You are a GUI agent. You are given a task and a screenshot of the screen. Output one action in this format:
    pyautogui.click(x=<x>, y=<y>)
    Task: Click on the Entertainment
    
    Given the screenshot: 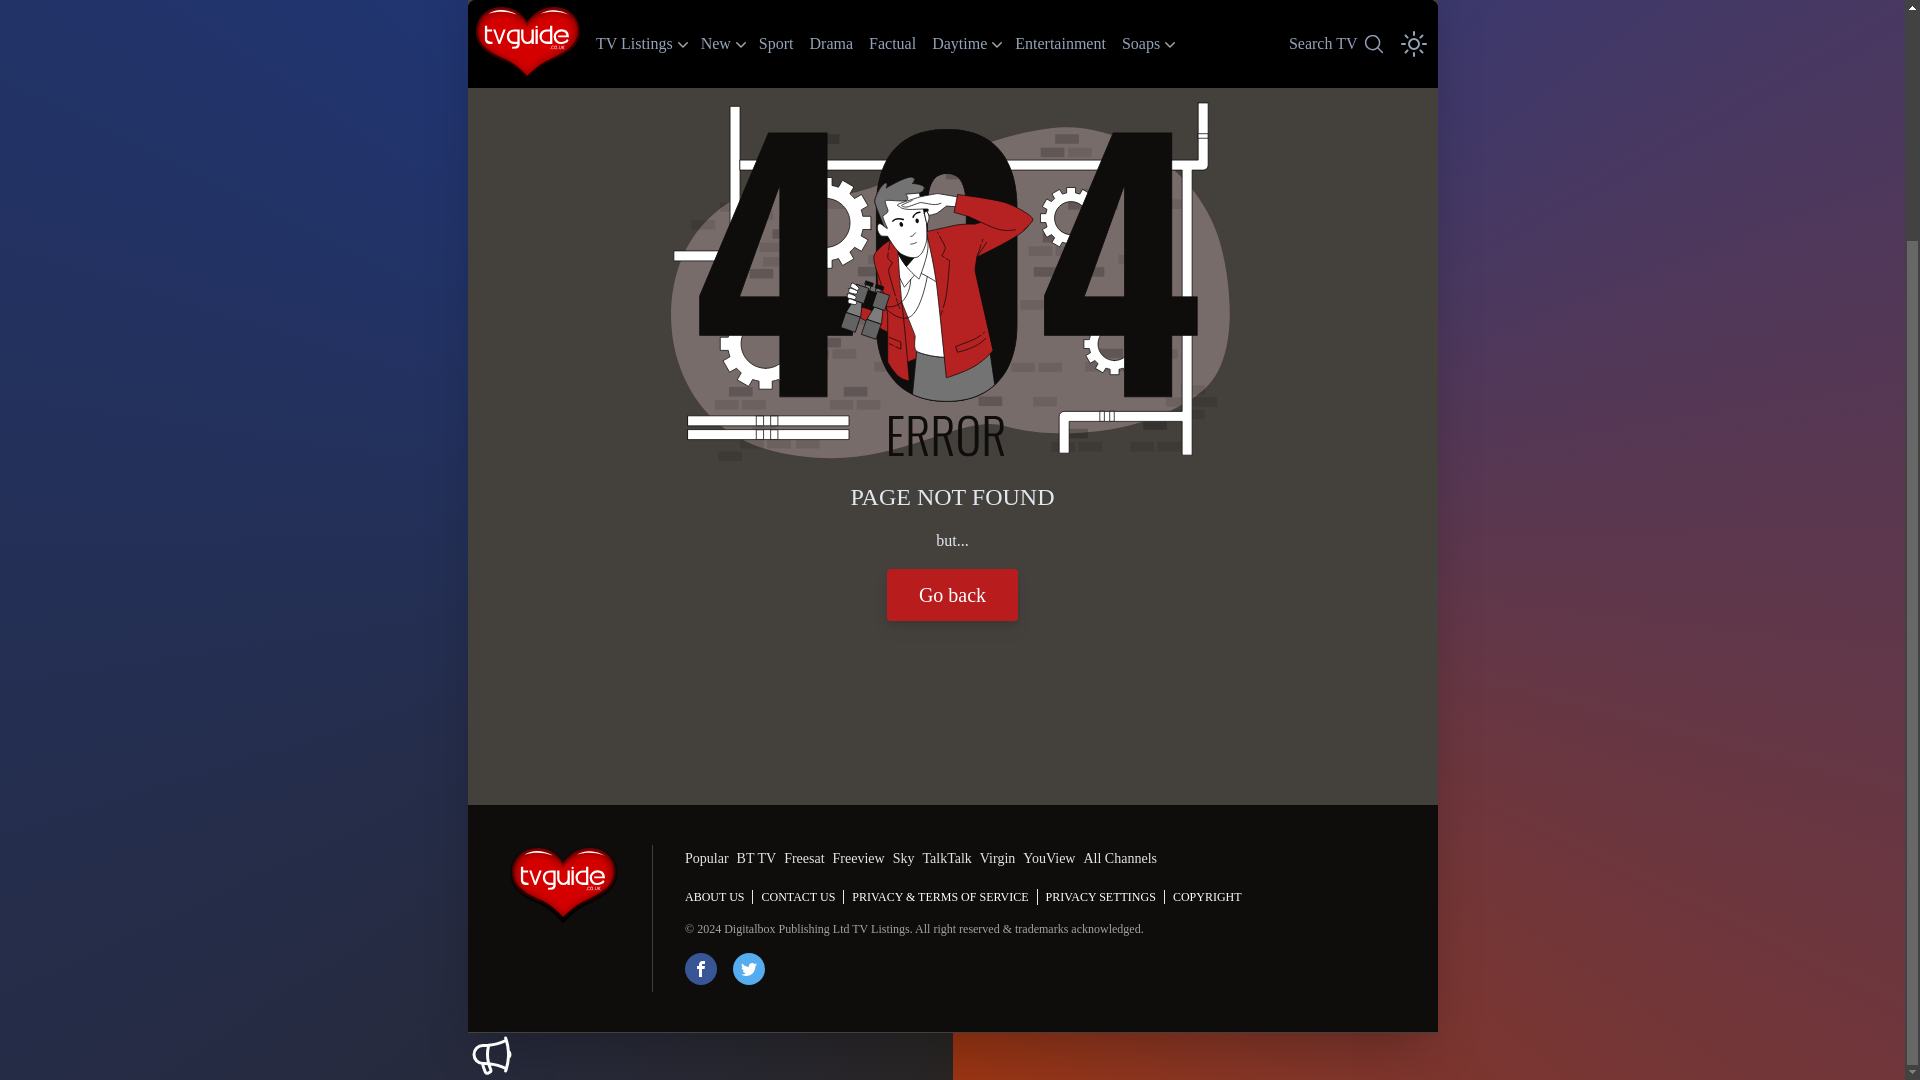 What is the action you would take?
    pyautogui.click(x=1060, y=6)
    